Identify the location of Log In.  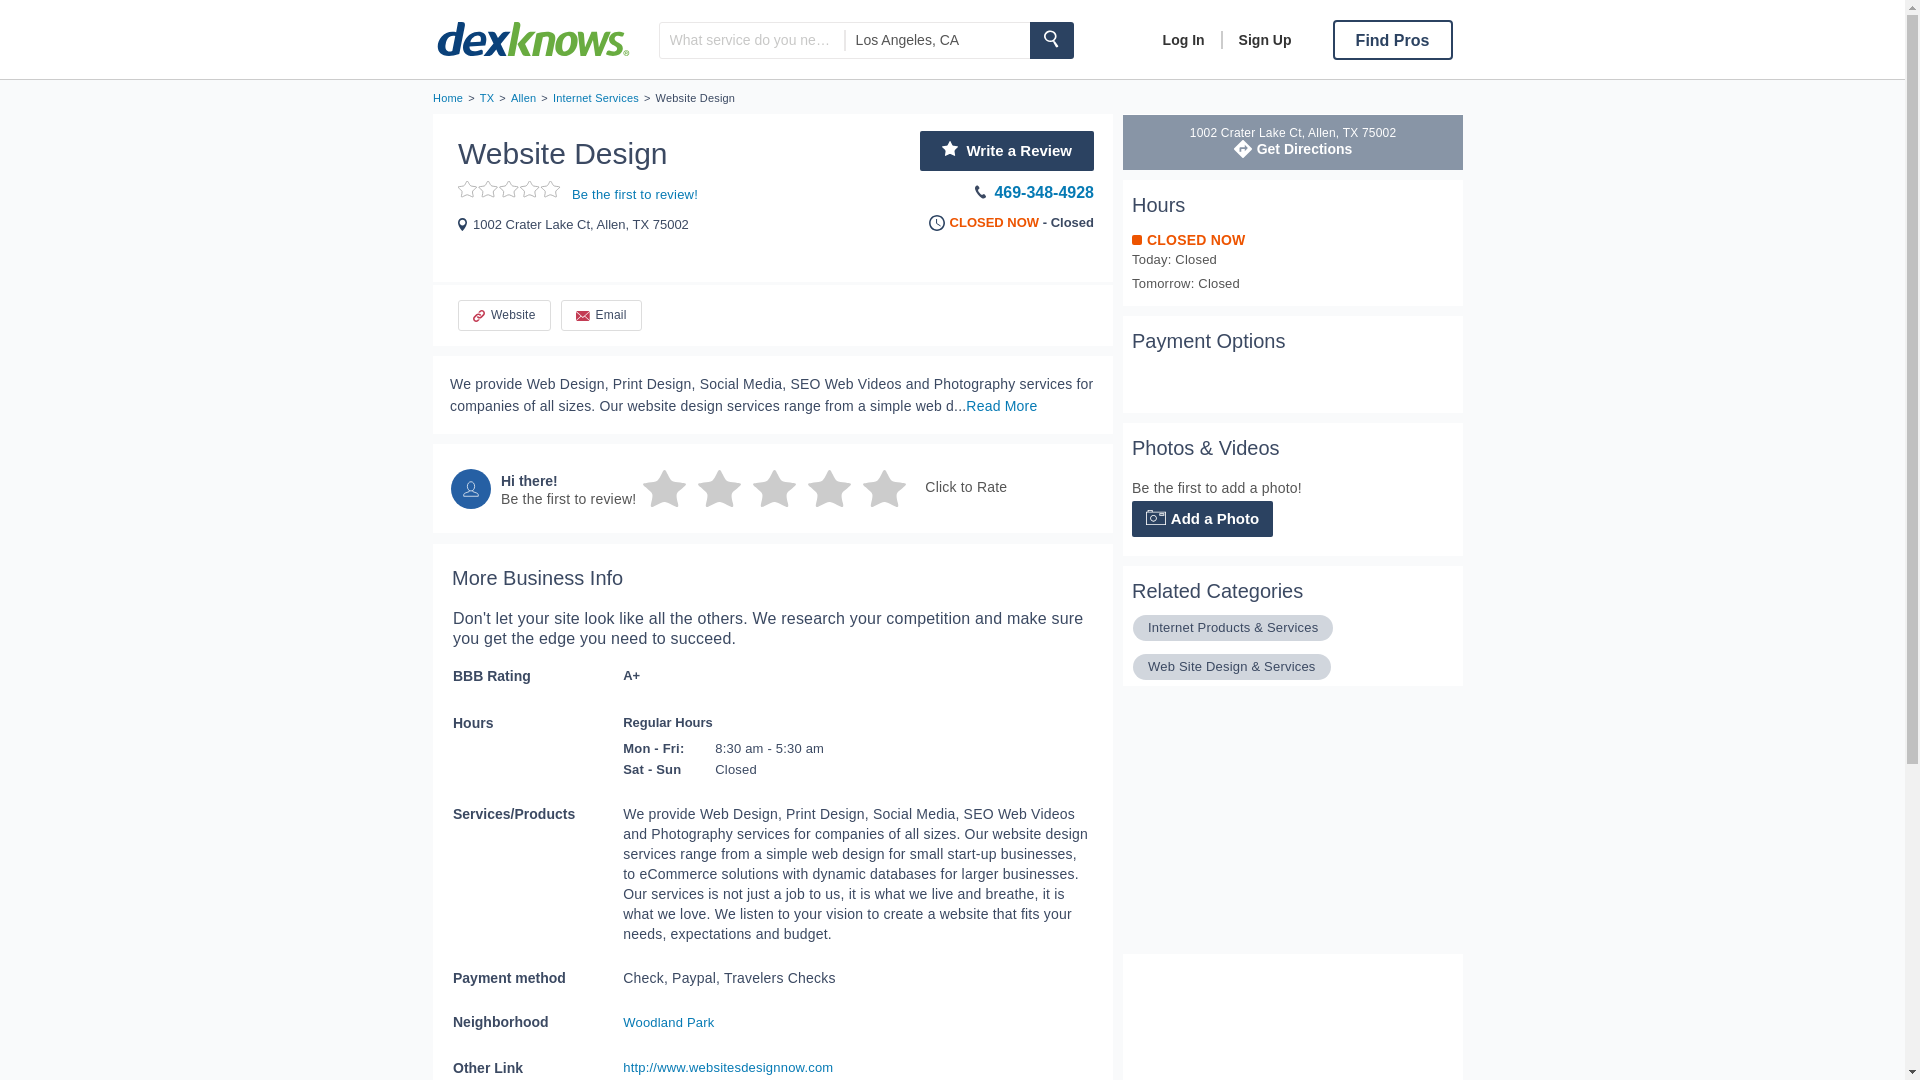
(596, 97).